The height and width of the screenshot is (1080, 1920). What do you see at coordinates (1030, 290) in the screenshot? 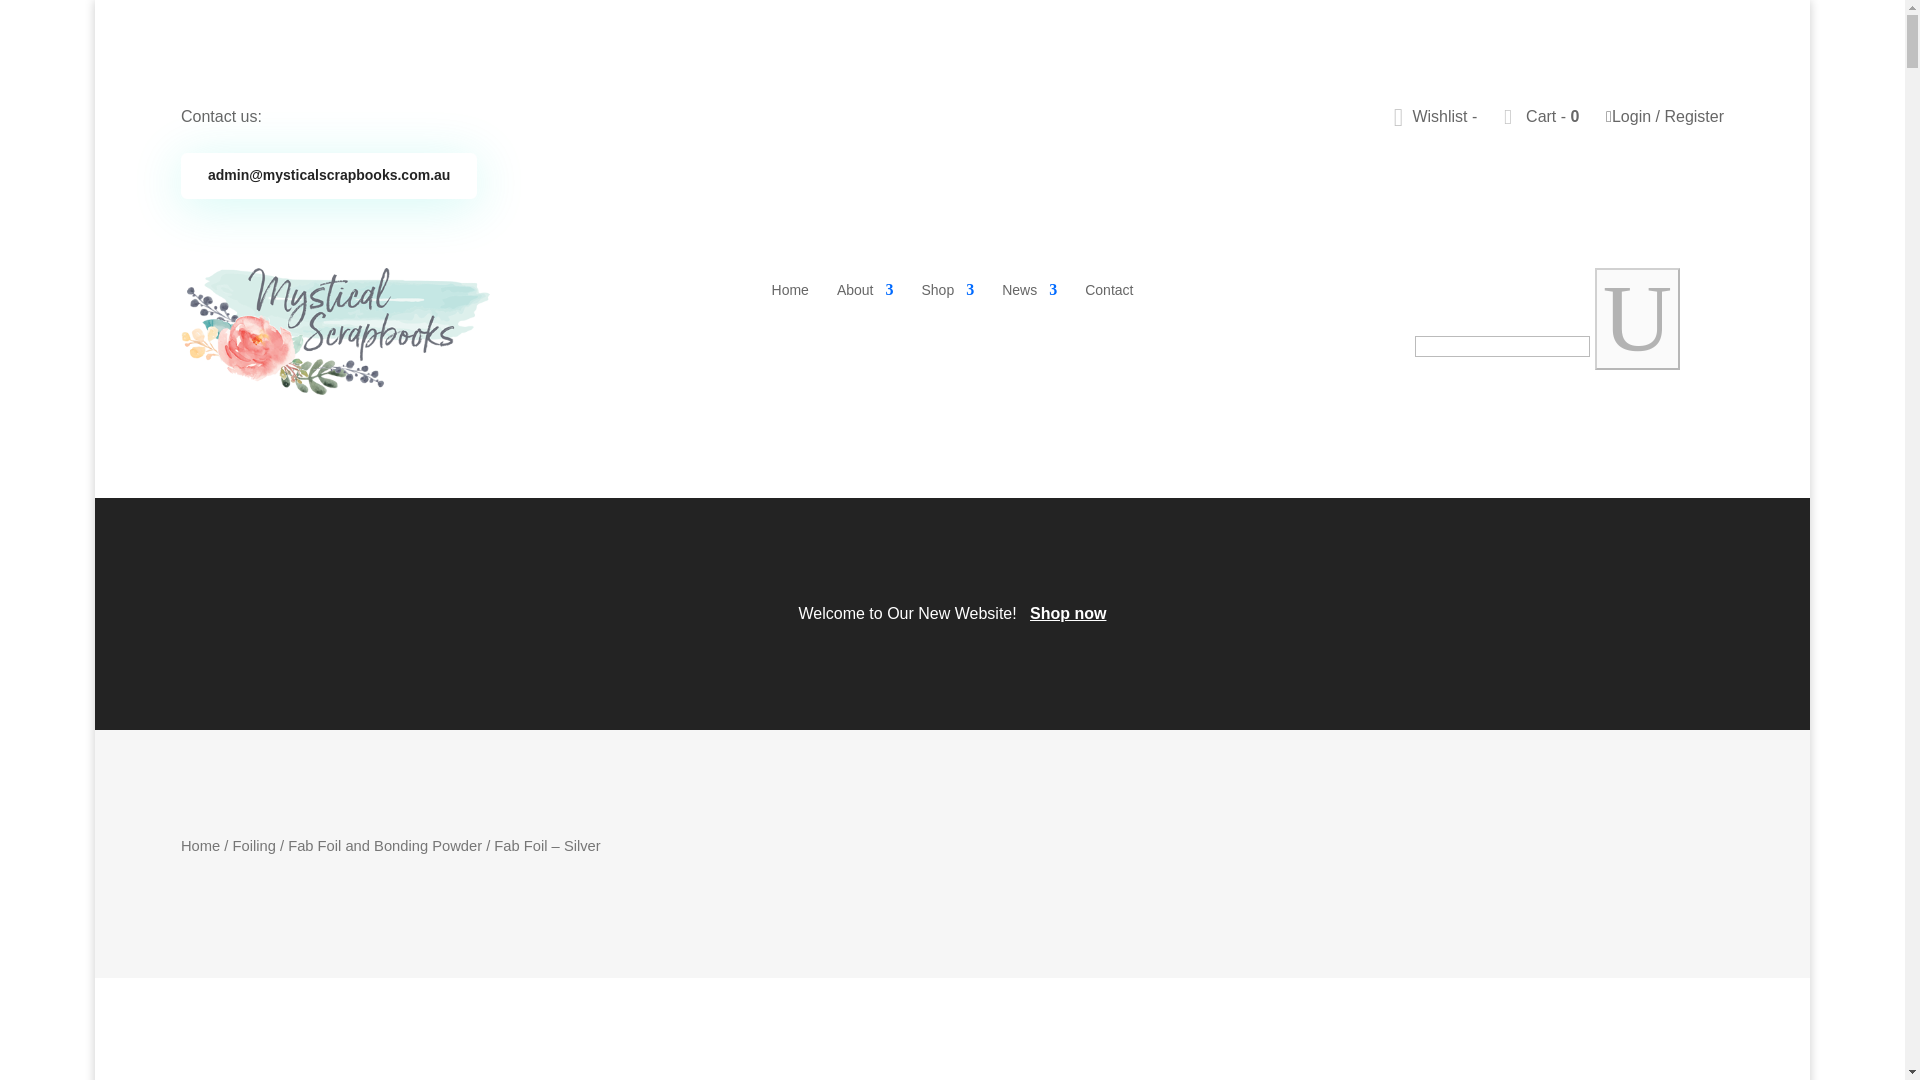
I see `News` at bounding box center [1030, 290].